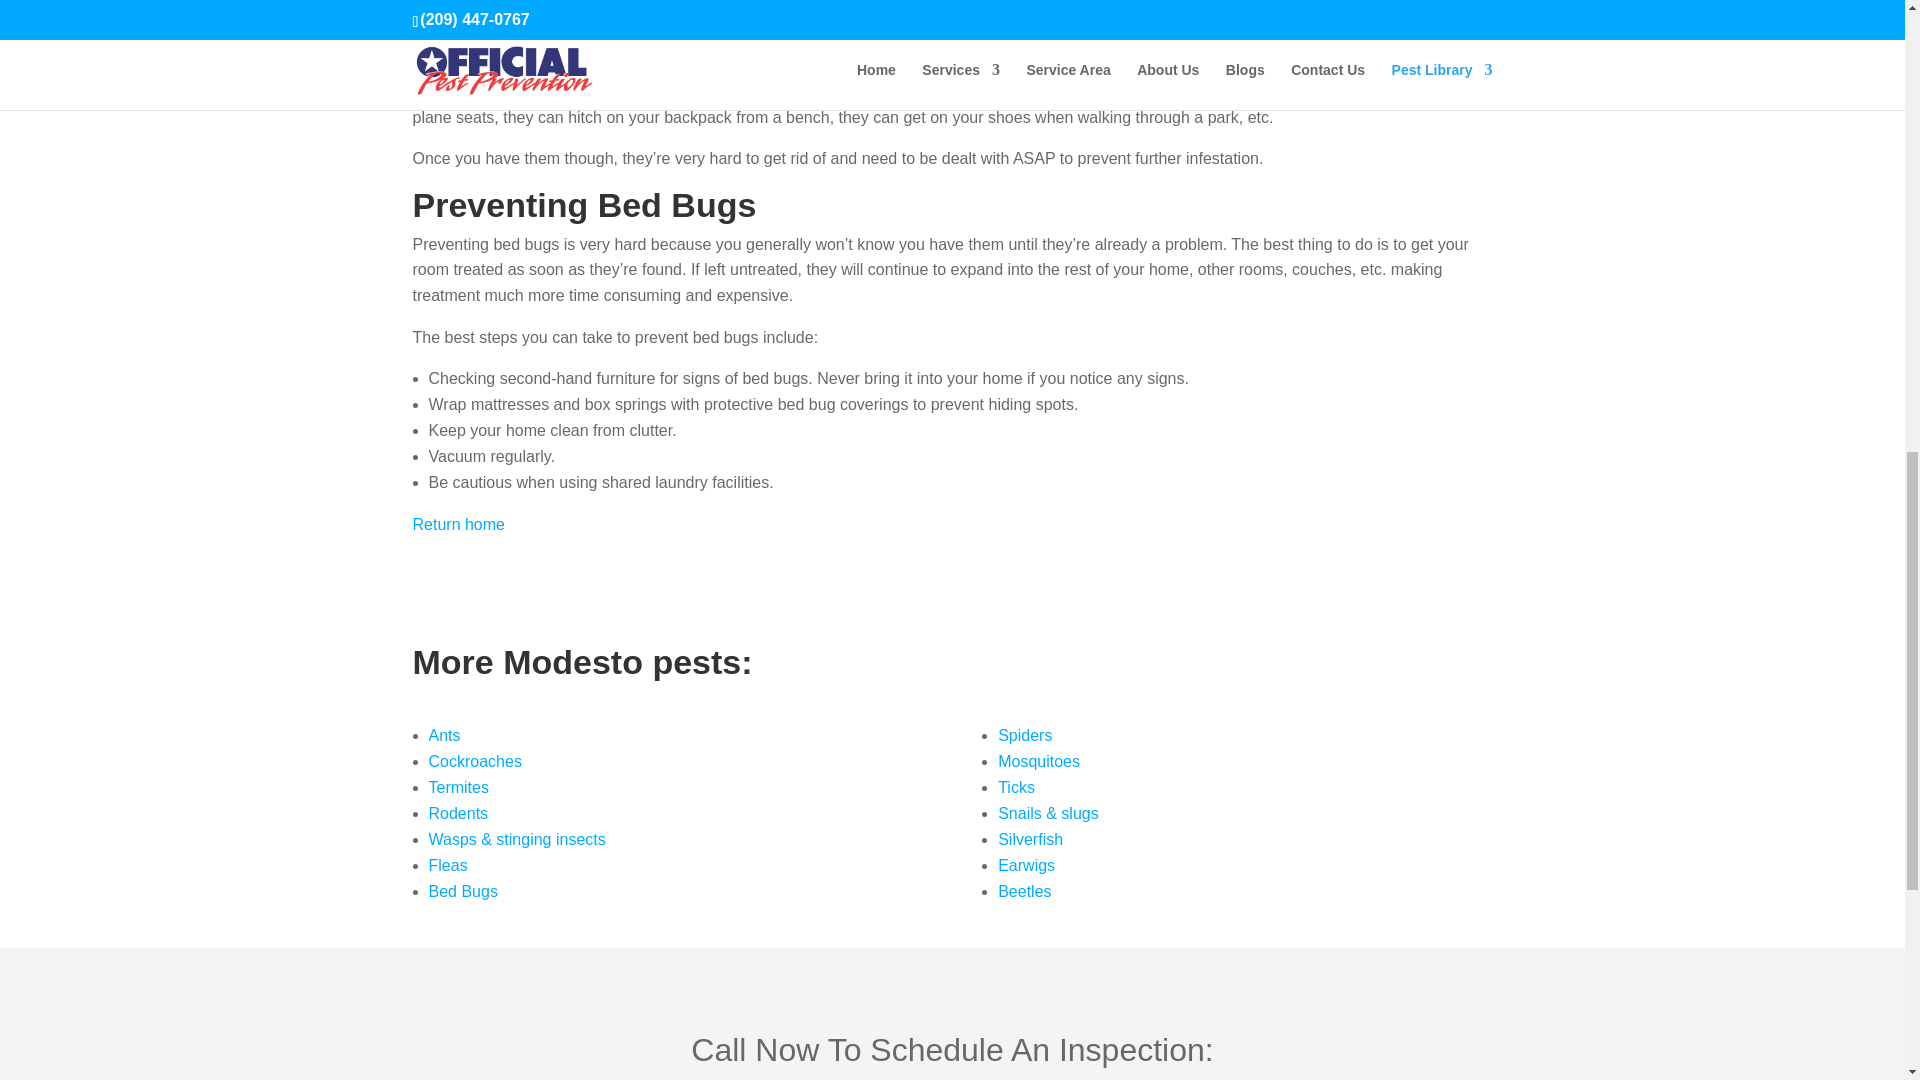 Image resolution: width=1920 pixels, height=1080 pixels. Describe the element at coordinates (458, 786) in the screenshot. I see `Termites` at that location.